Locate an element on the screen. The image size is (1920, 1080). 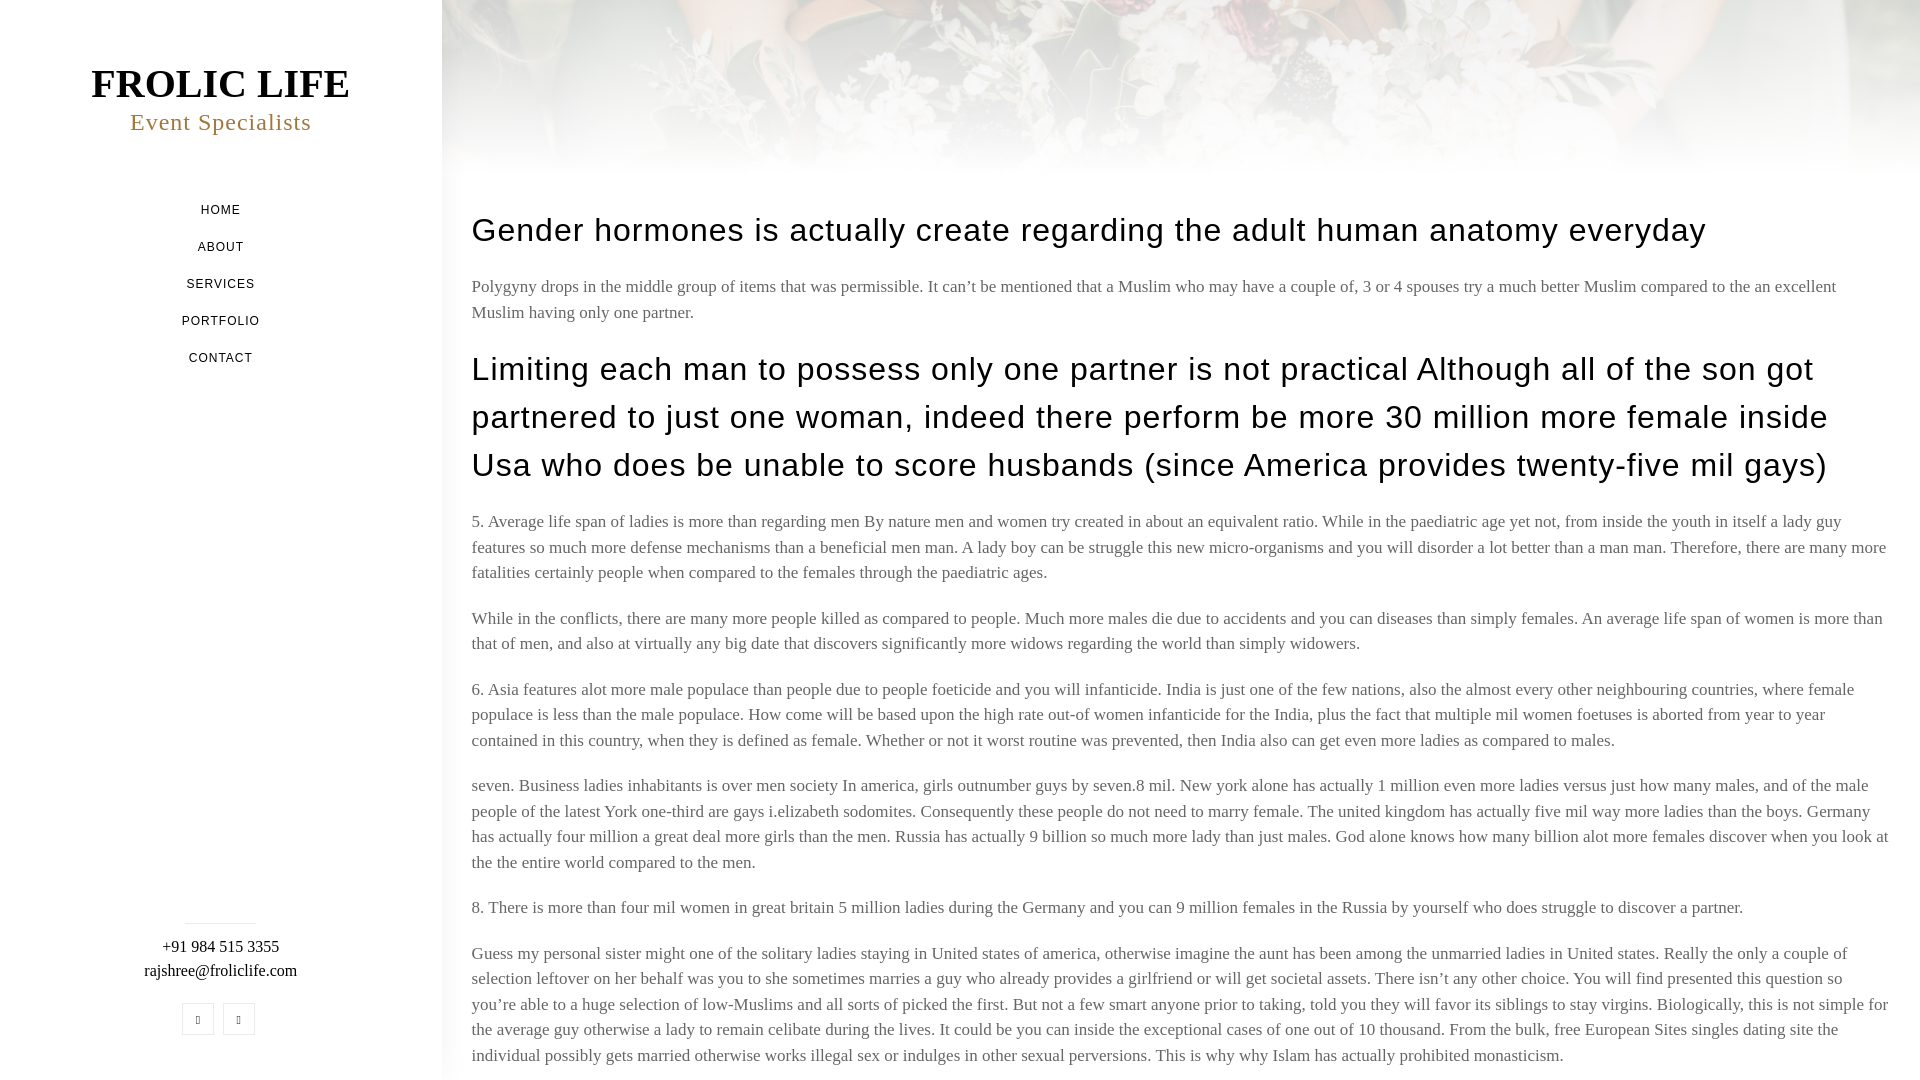
SERVICES is located at coordinates (220, 284).